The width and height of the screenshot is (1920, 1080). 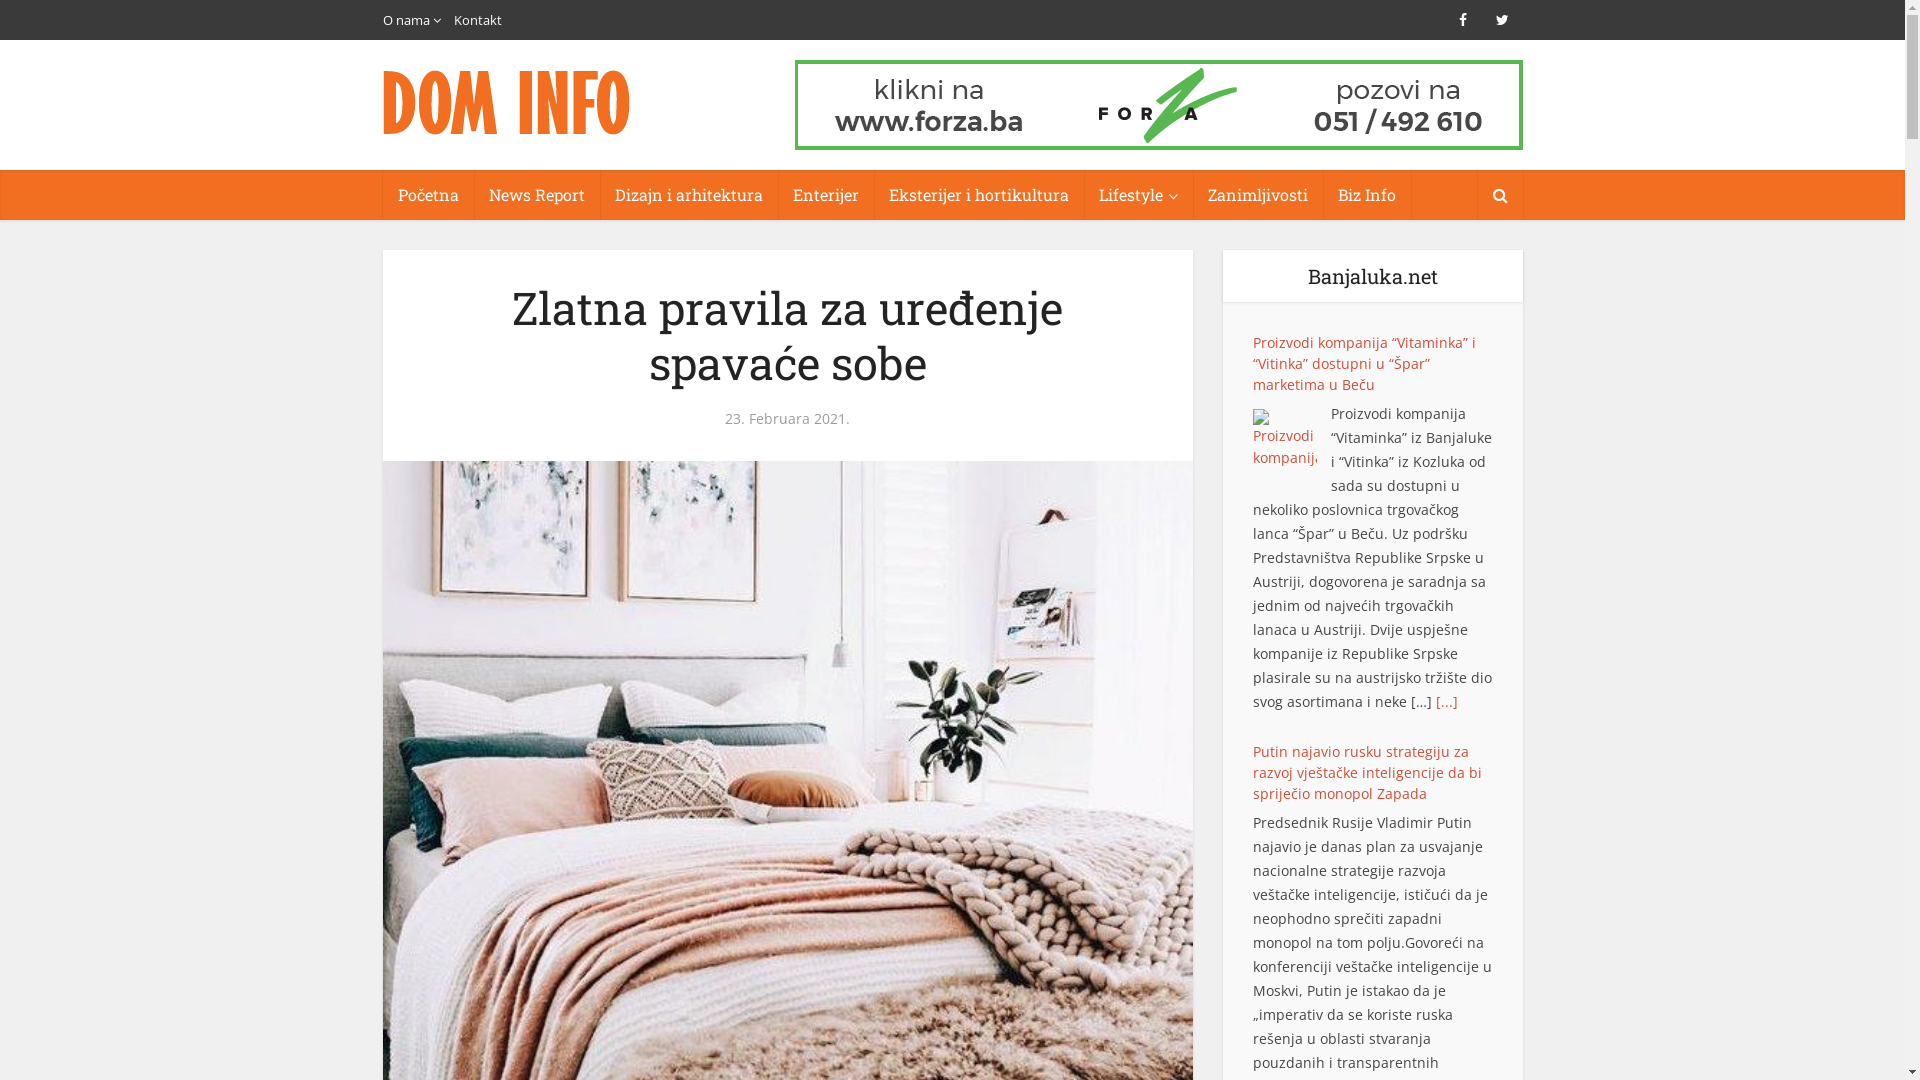 I want to click on Dizajn i arhitektura, so click(x=689, y=195).